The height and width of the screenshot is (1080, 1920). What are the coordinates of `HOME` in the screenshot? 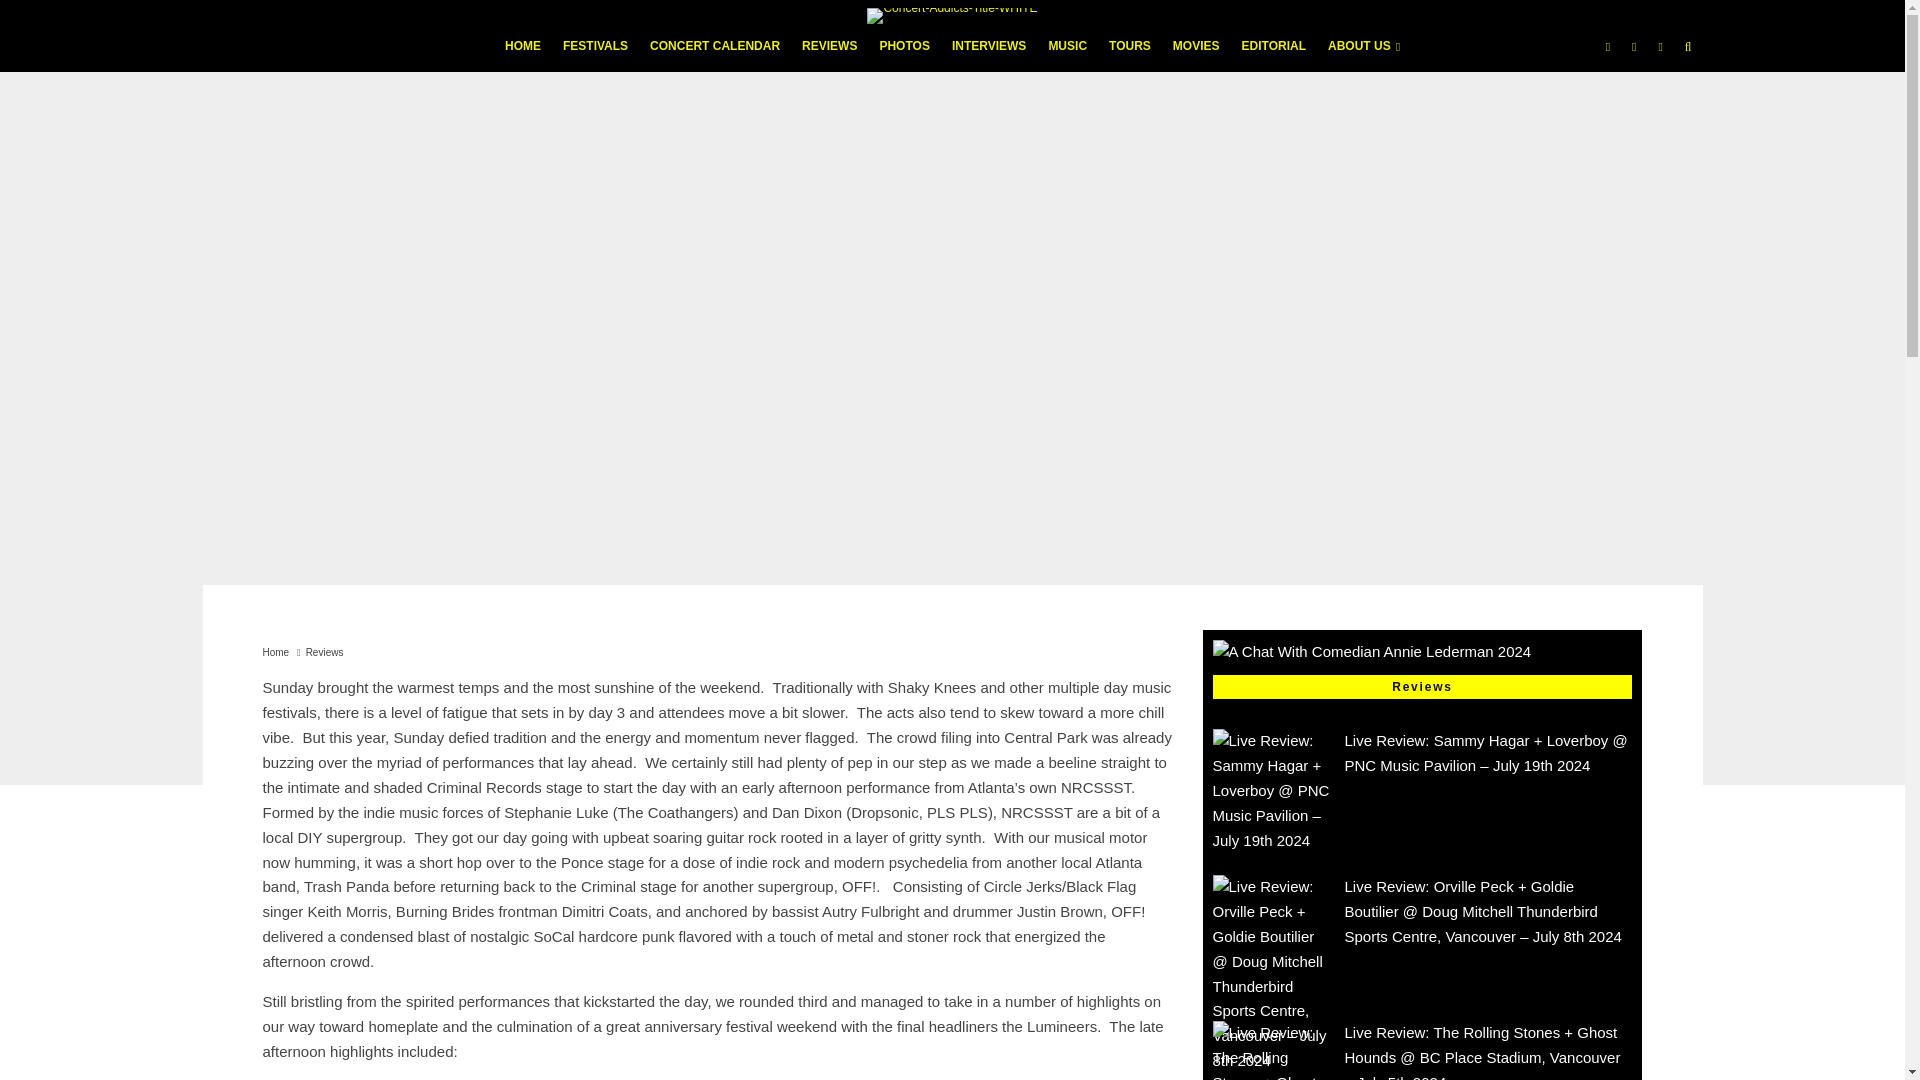 It's located at (522, 52).